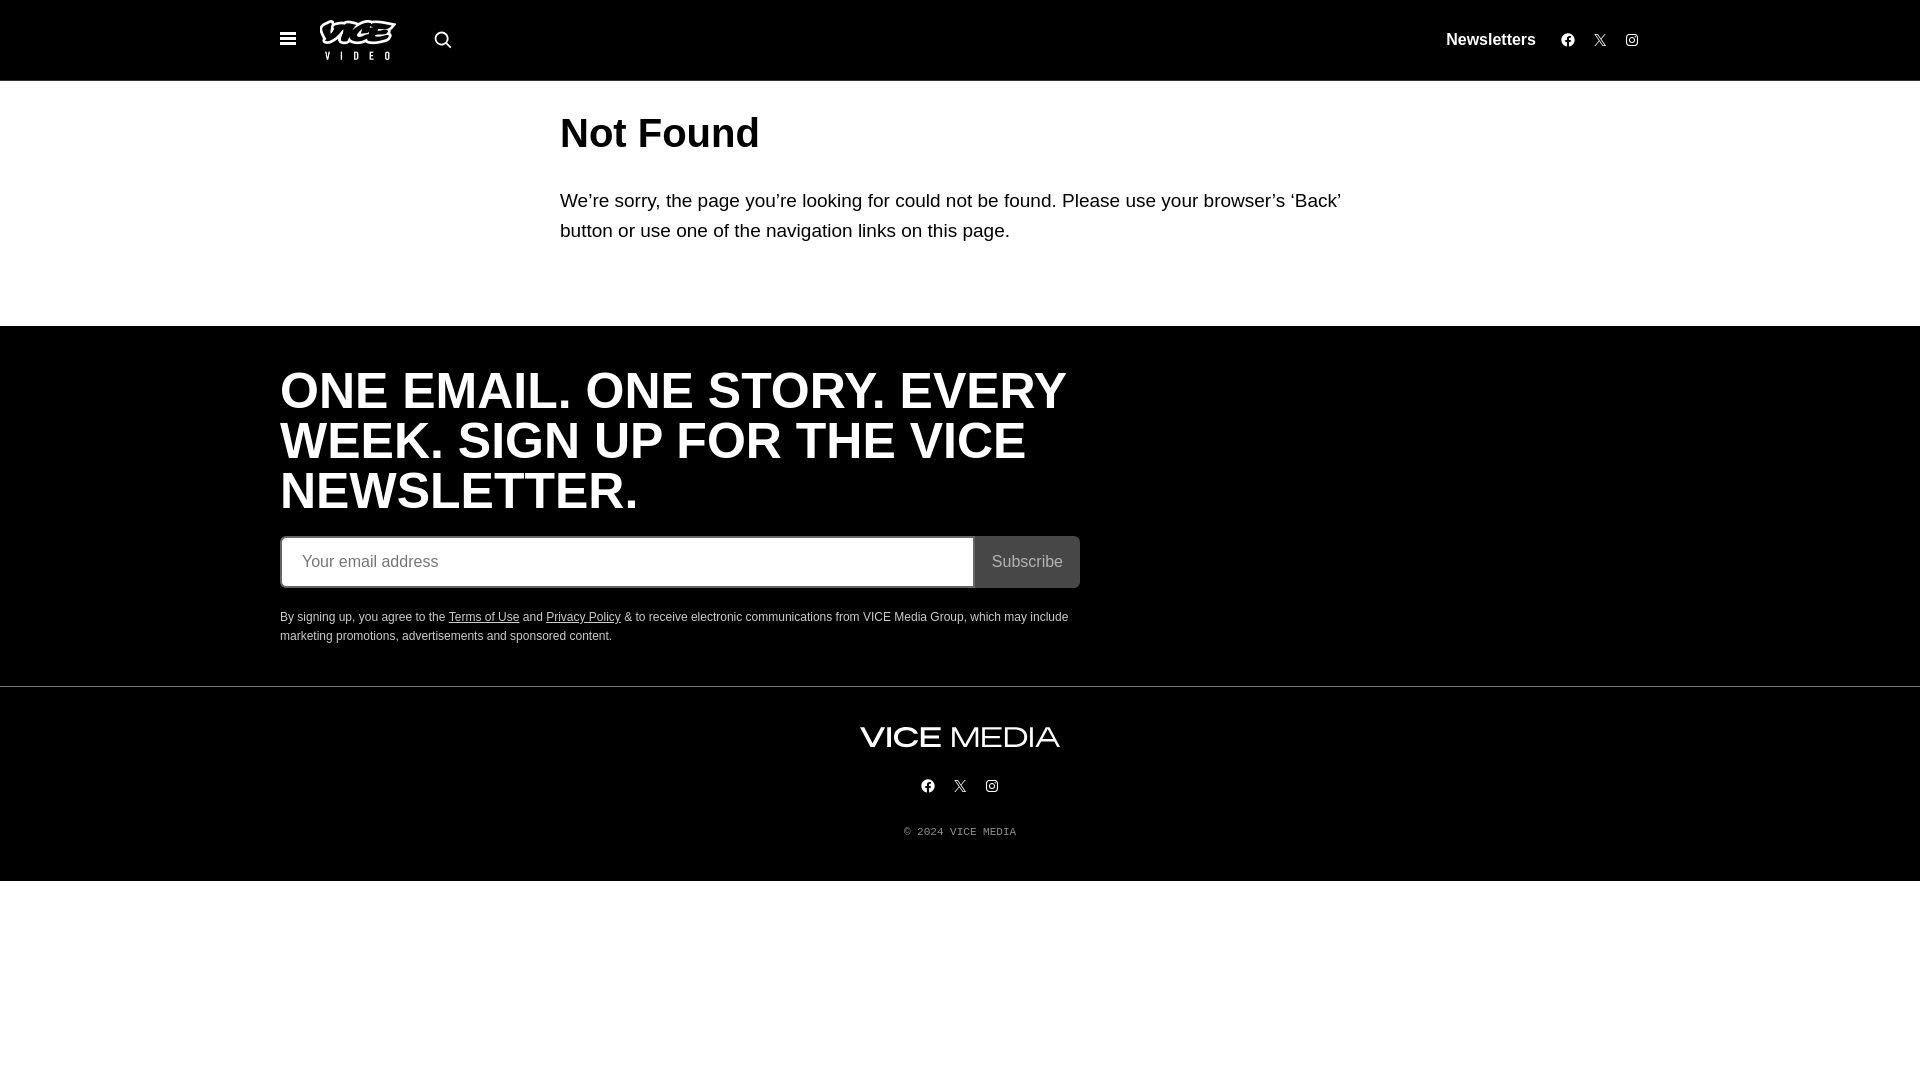  What do you see at coordinates (928, 785) in the screenshot?
I see `FACEBOOK` at bounding box center [928, 785].